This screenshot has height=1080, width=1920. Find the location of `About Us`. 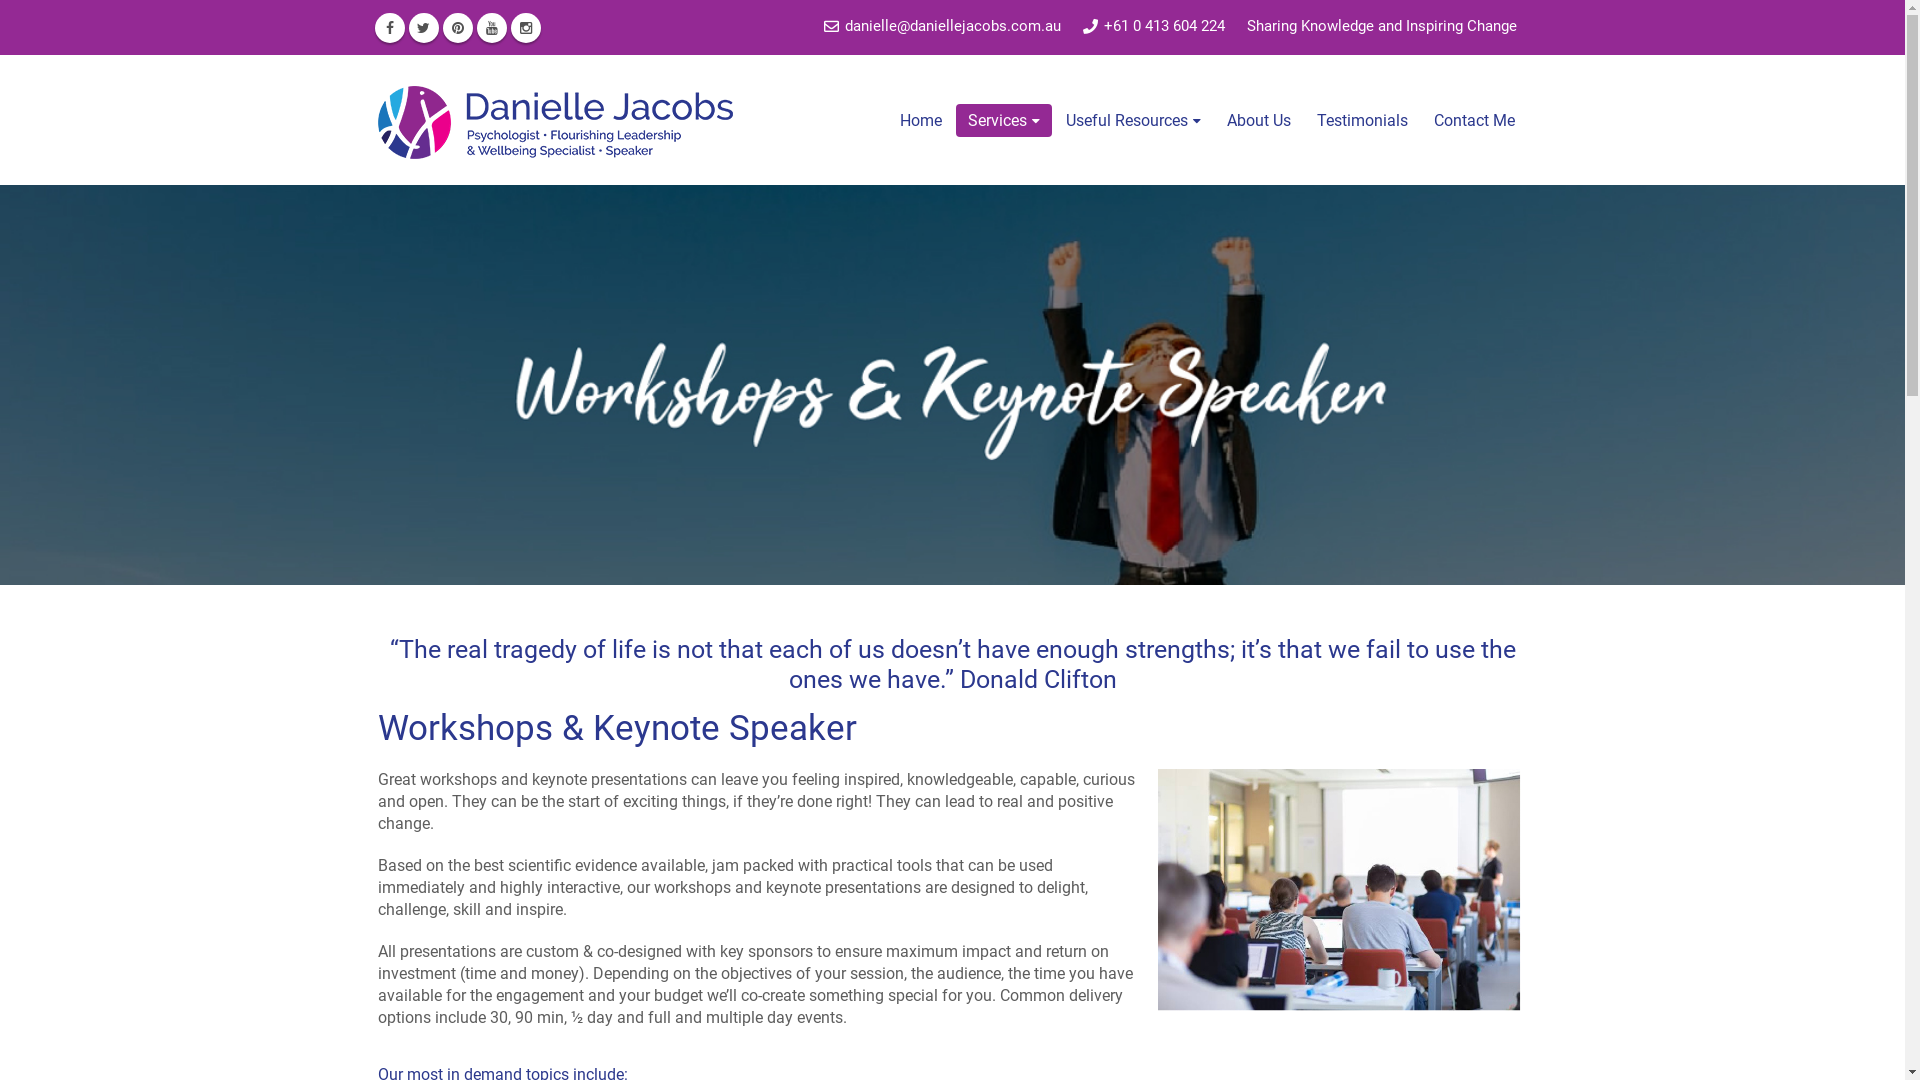

About Us is located at coordinates (1259, 120).